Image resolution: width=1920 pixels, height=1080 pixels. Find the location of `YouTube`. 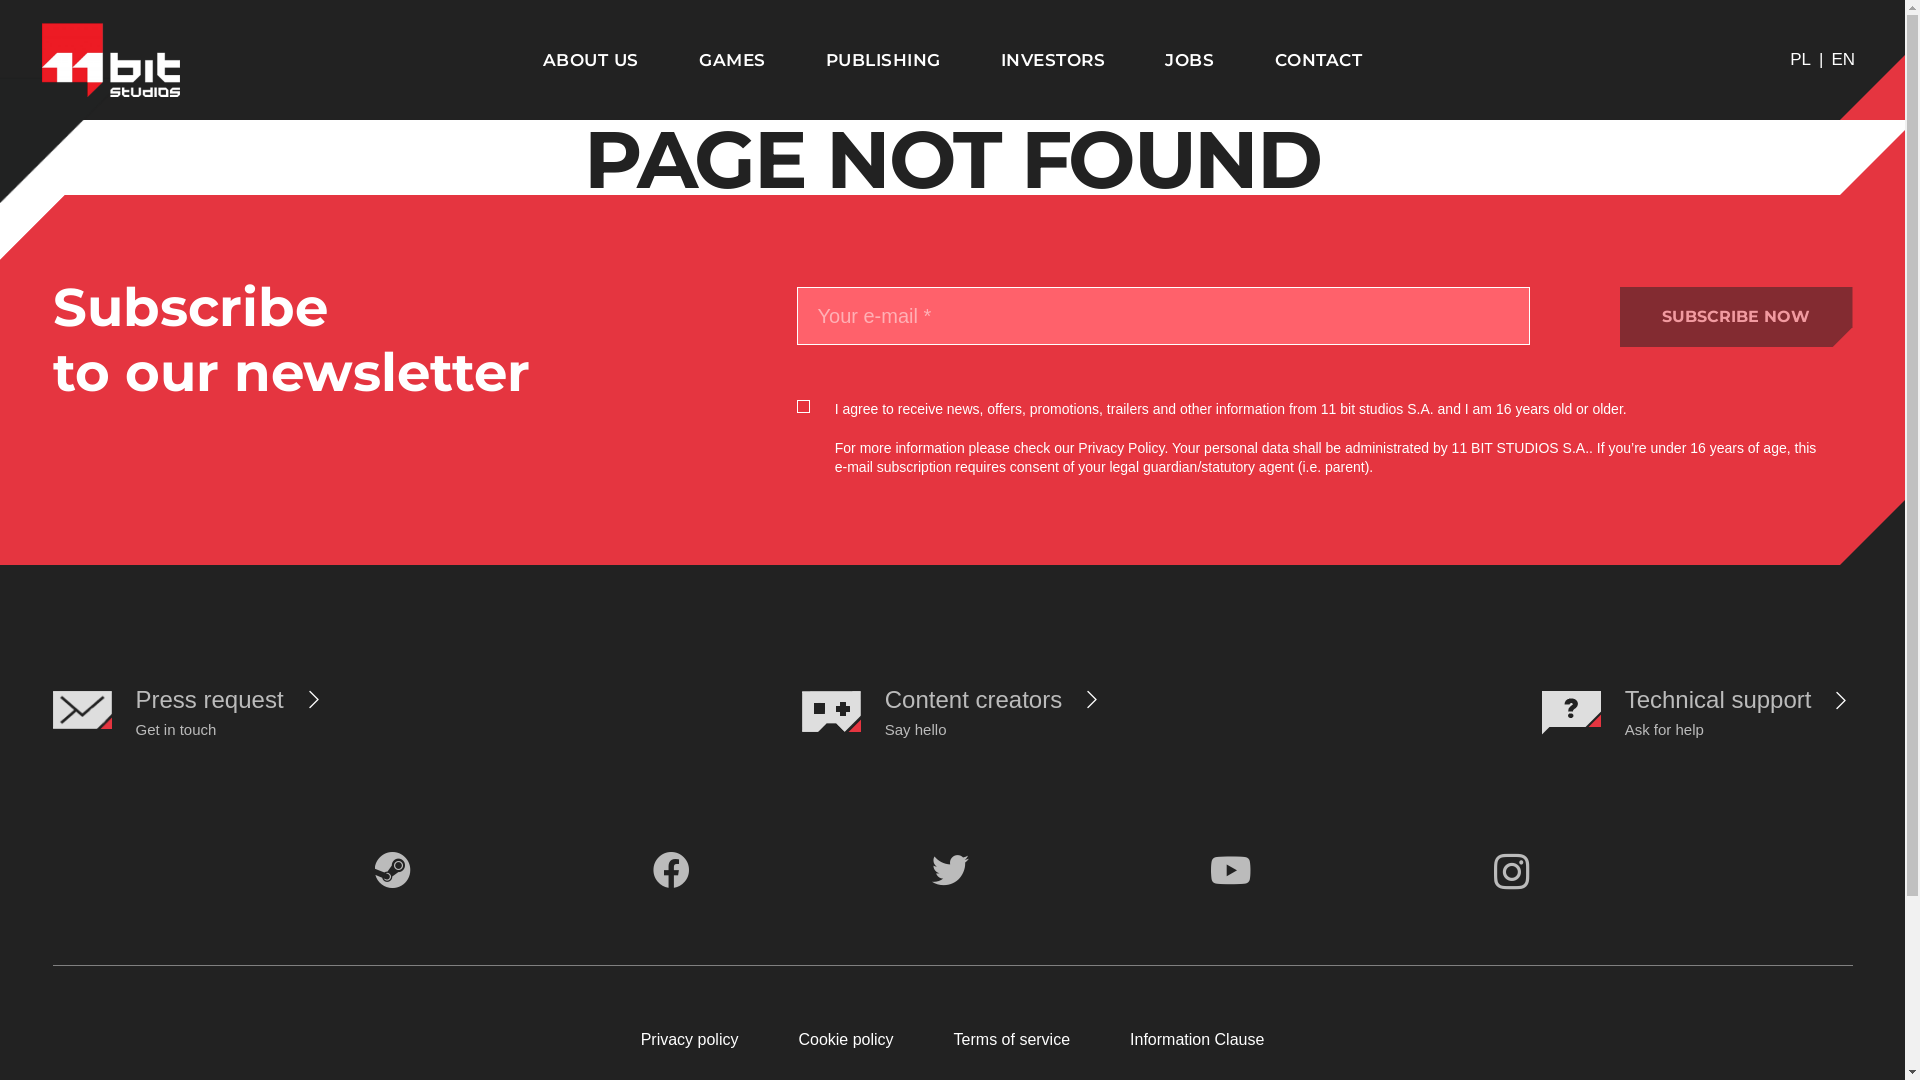

YouTube is located at coordinates (1231, 870).